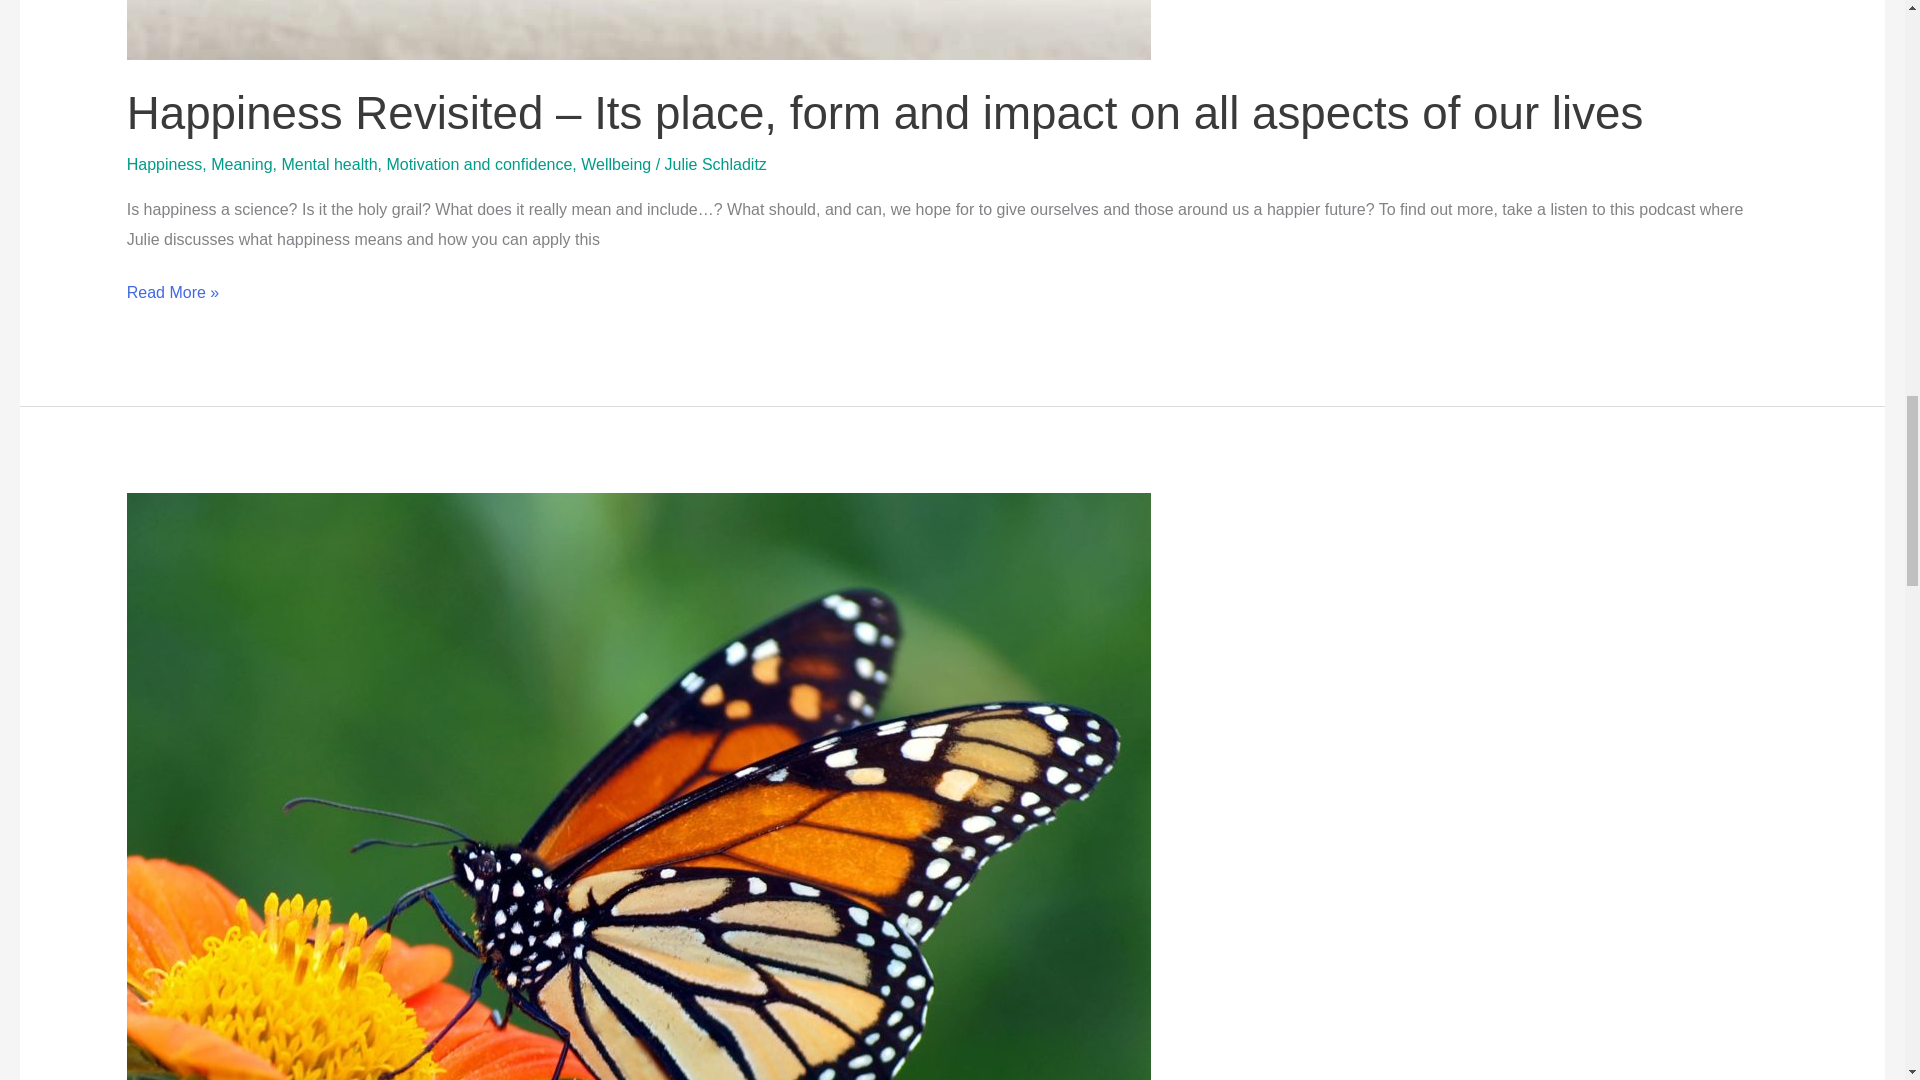 The width and height of the screenshot is (1920, 1080). I want to click on Happiness, so click(164, 164).